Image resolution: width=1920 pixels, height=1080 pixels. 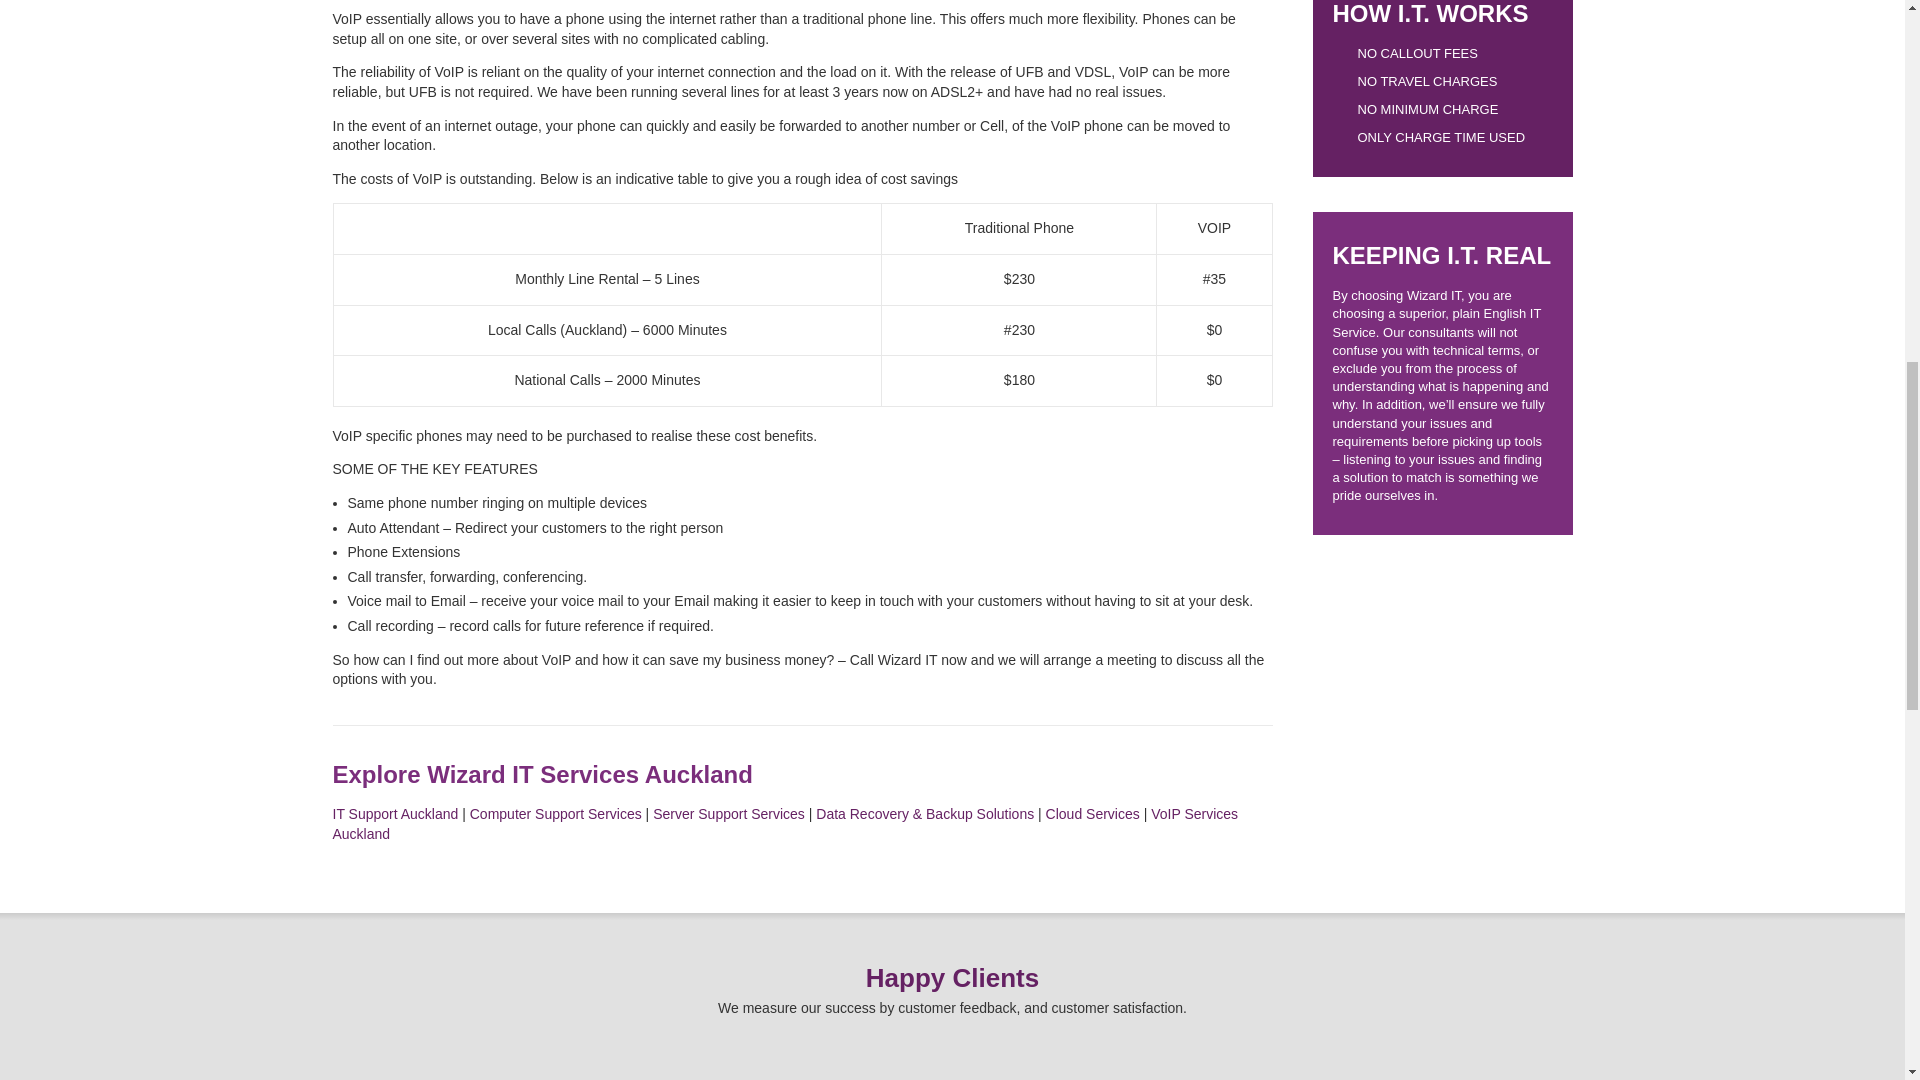 I want to click on Cloud Services, so click(x=1093, y=813).